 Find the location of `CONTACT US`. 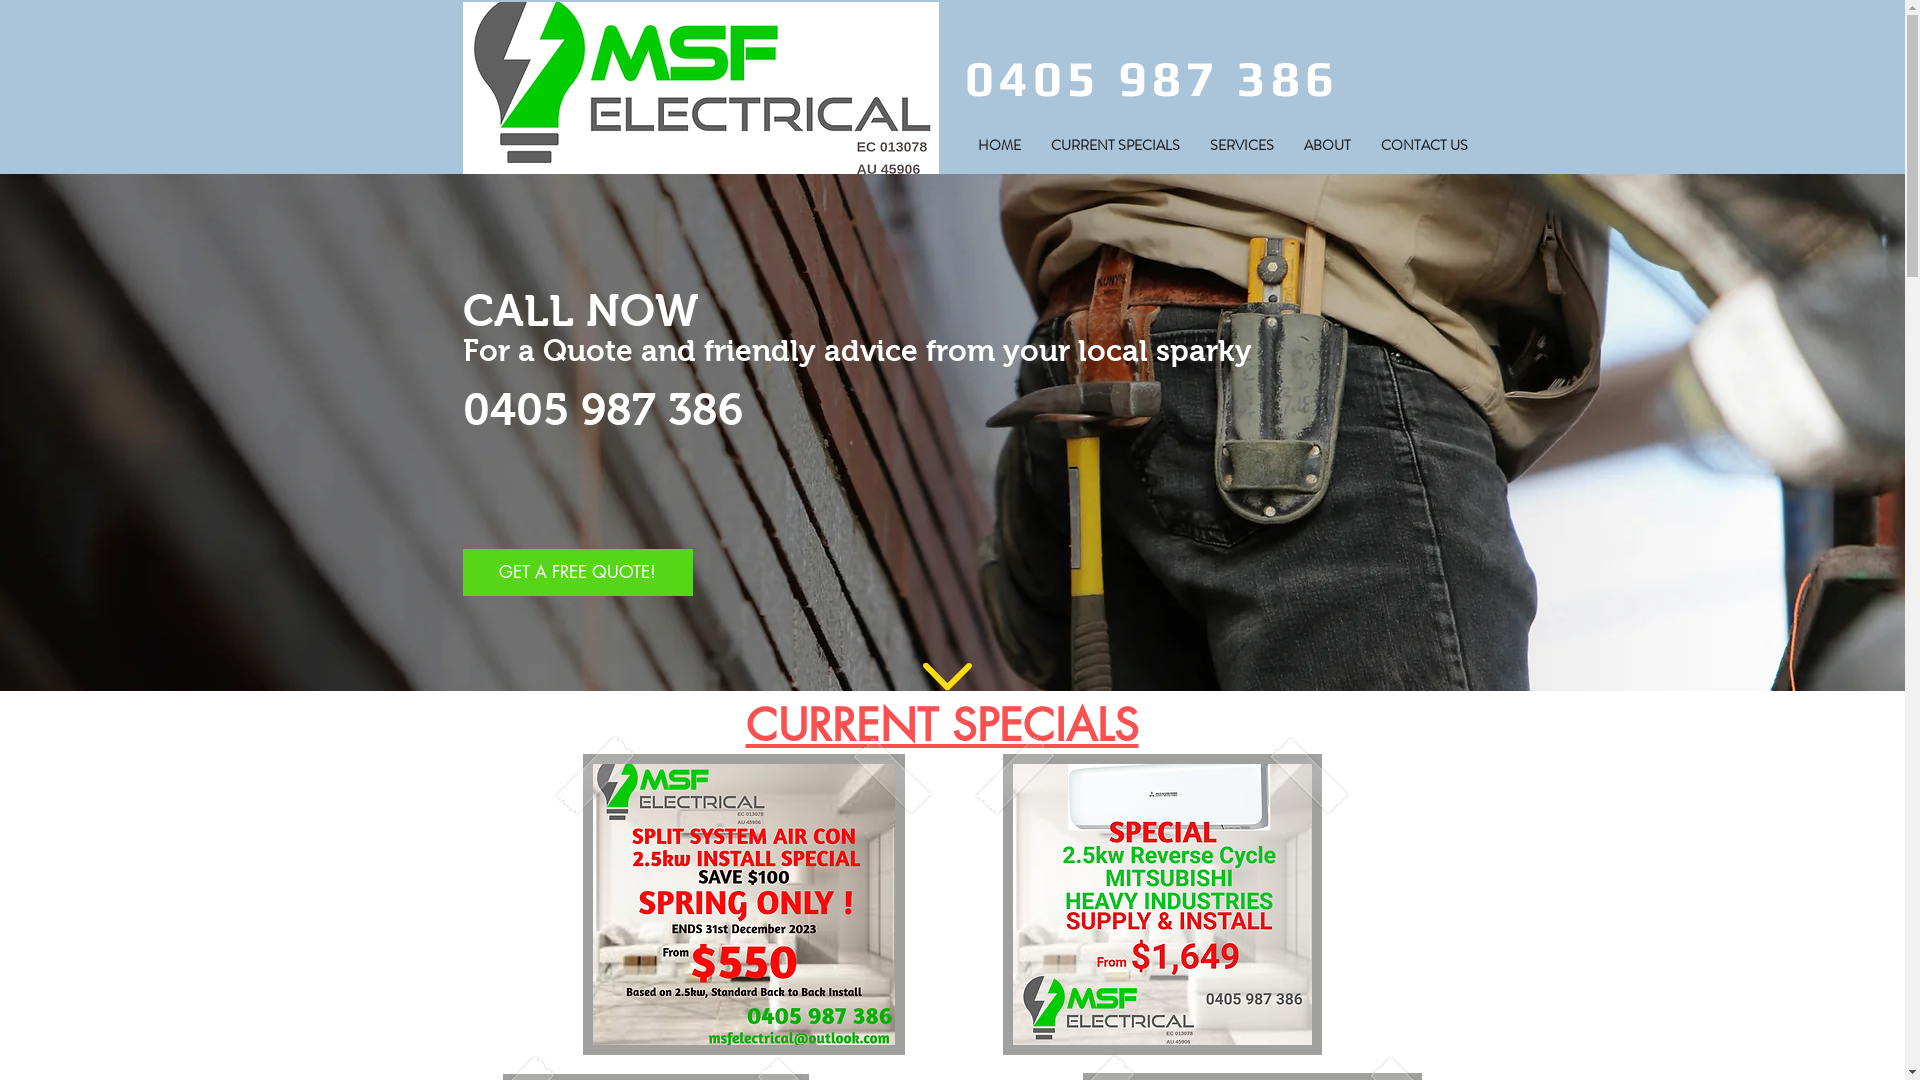

CONTACT US is located at coordinates (1424, 146).